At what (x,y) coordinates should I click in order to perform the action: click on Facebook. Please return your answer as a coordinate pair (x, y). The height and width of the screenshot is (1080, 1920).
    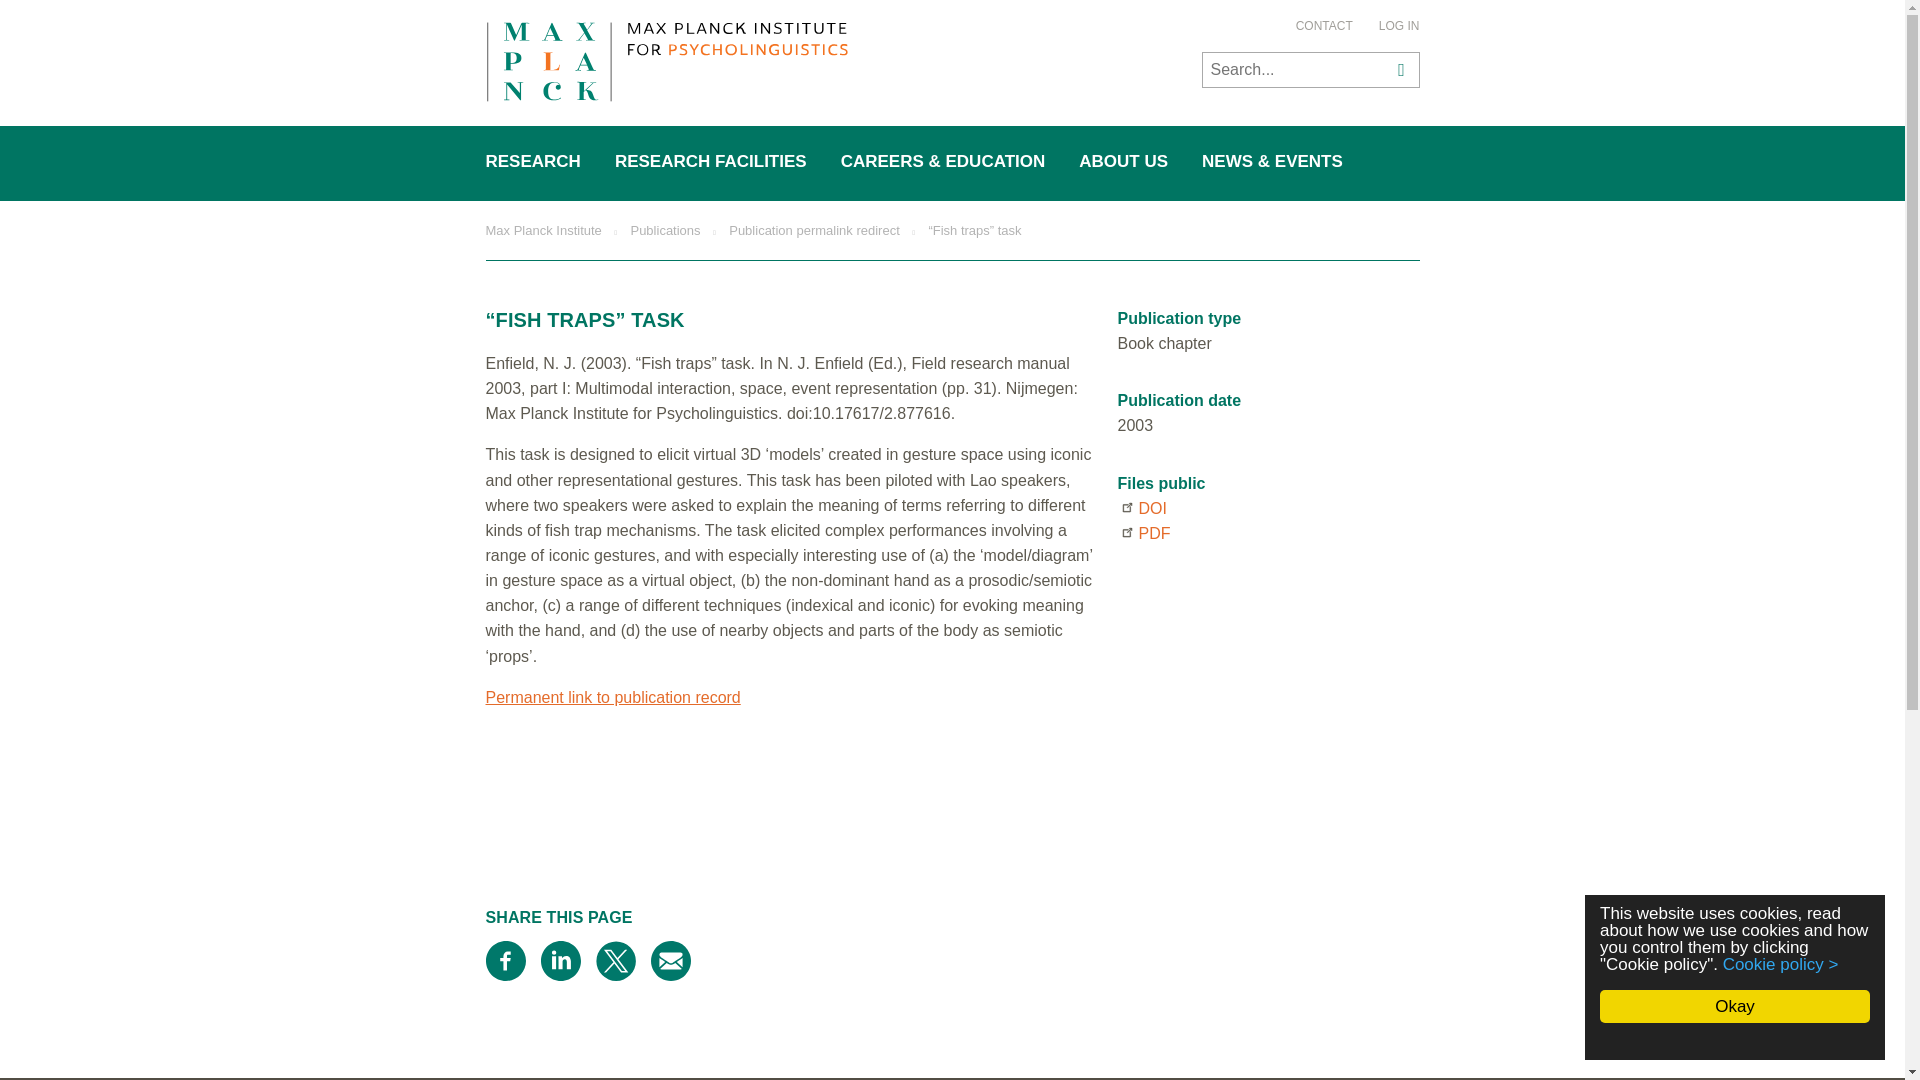
    Looking at the image, I should click on (506, 960).